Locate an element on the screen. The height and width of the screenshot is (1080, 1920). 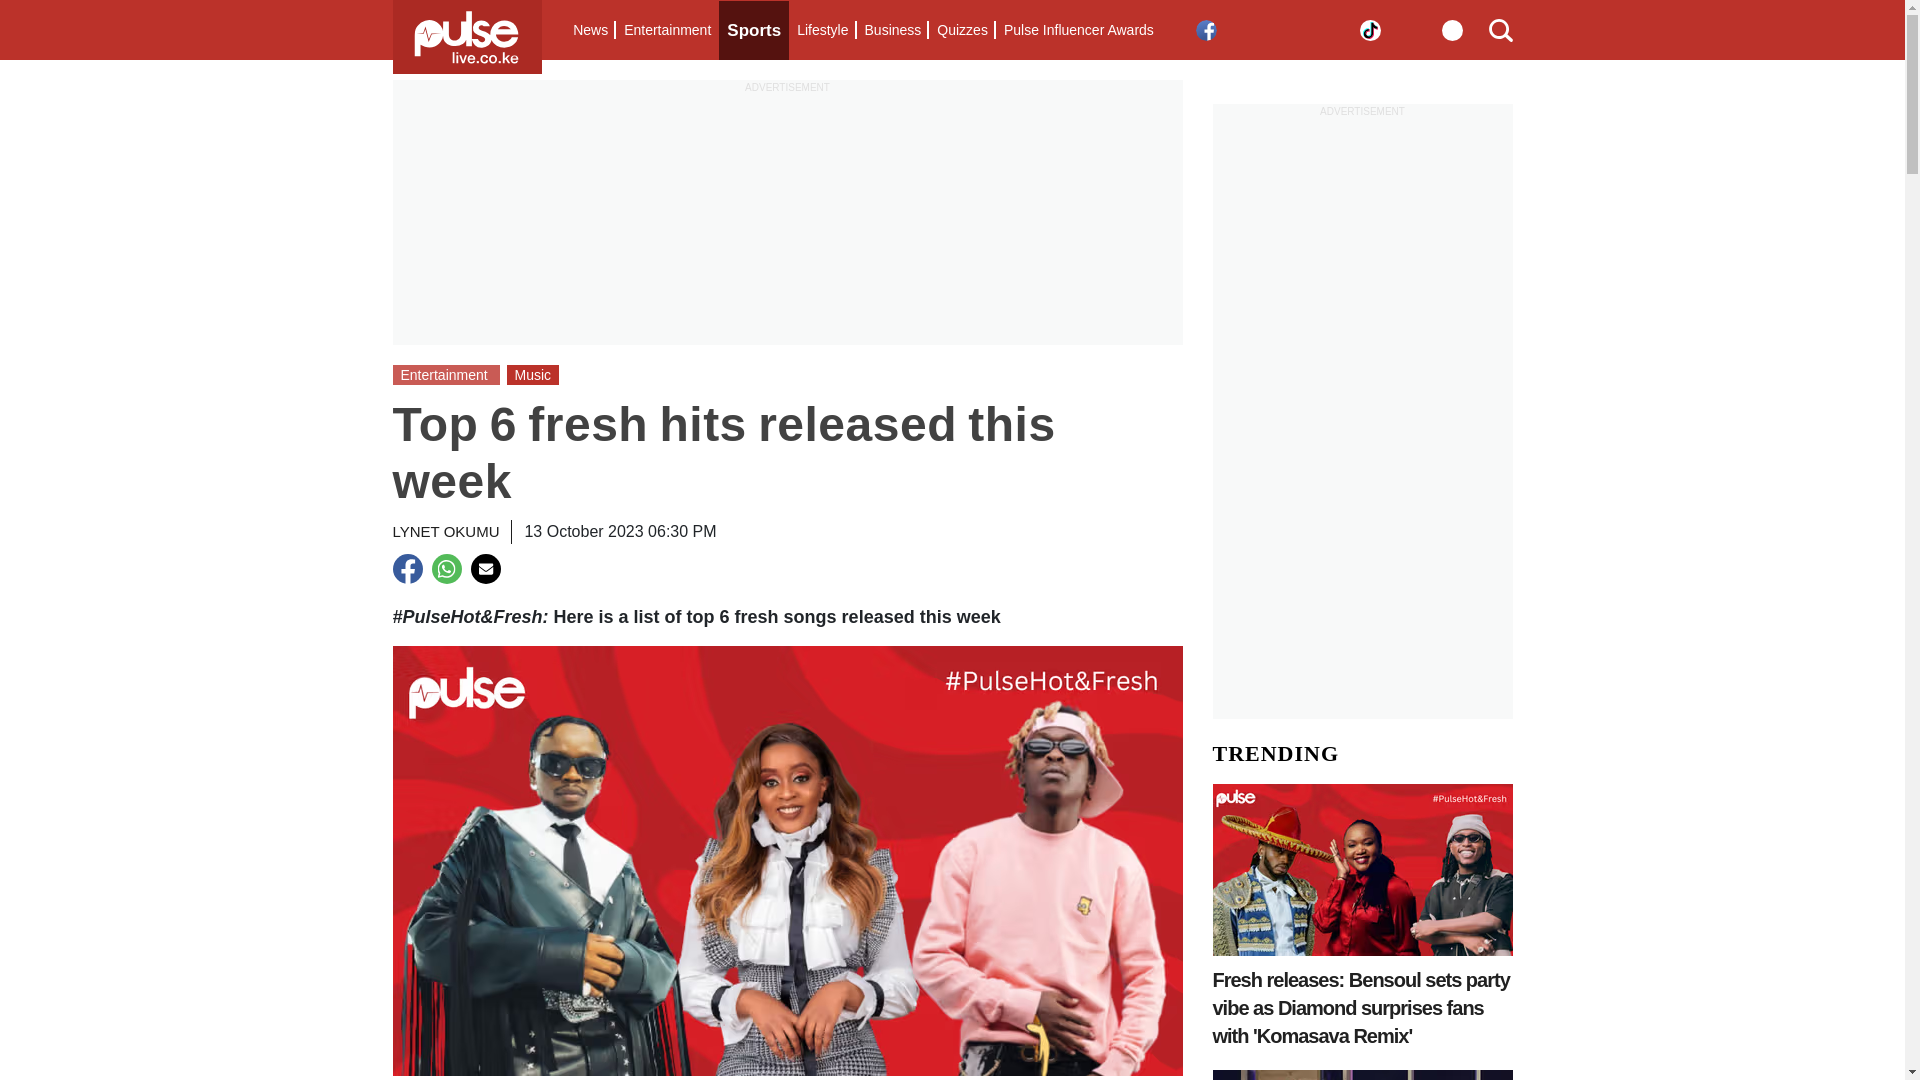
Business is located at coordinates (892, 30).